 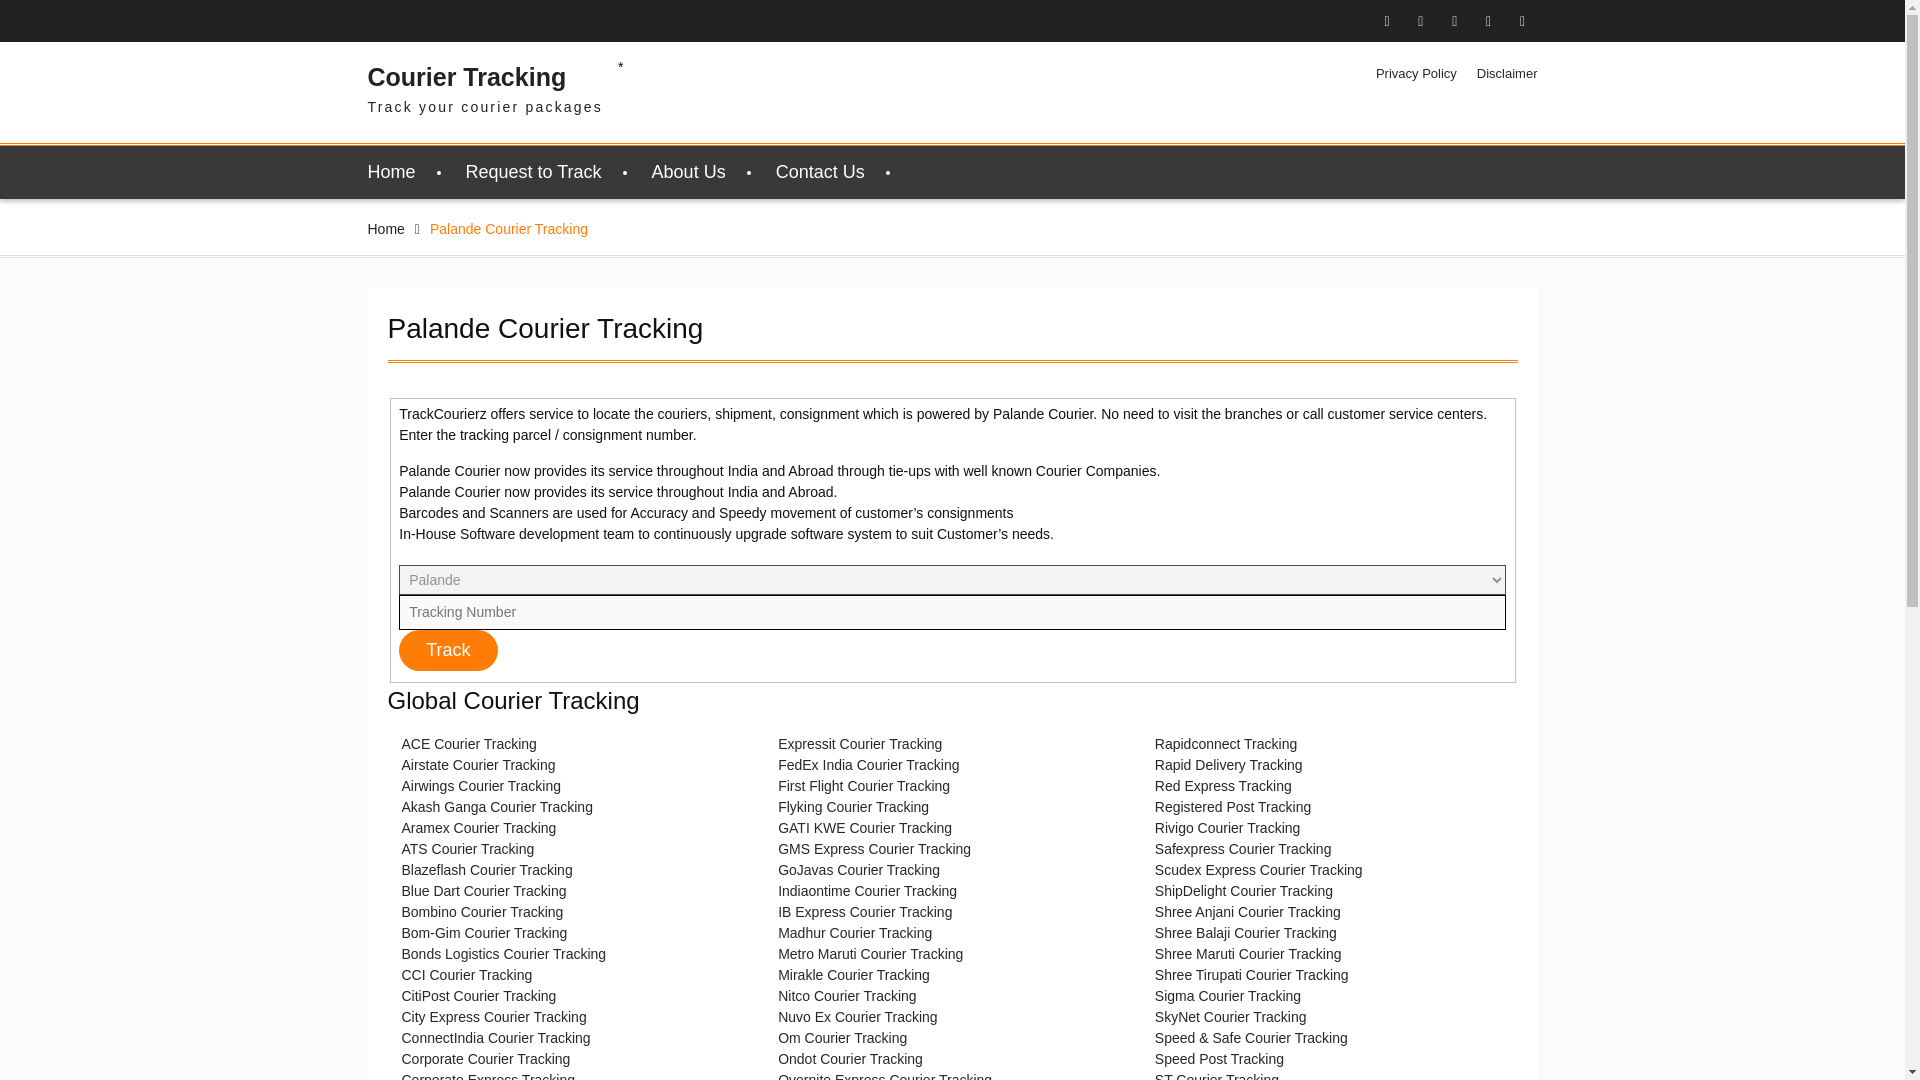 I want to click on Airstate Courier Tracking, so click(x=478, y=765).